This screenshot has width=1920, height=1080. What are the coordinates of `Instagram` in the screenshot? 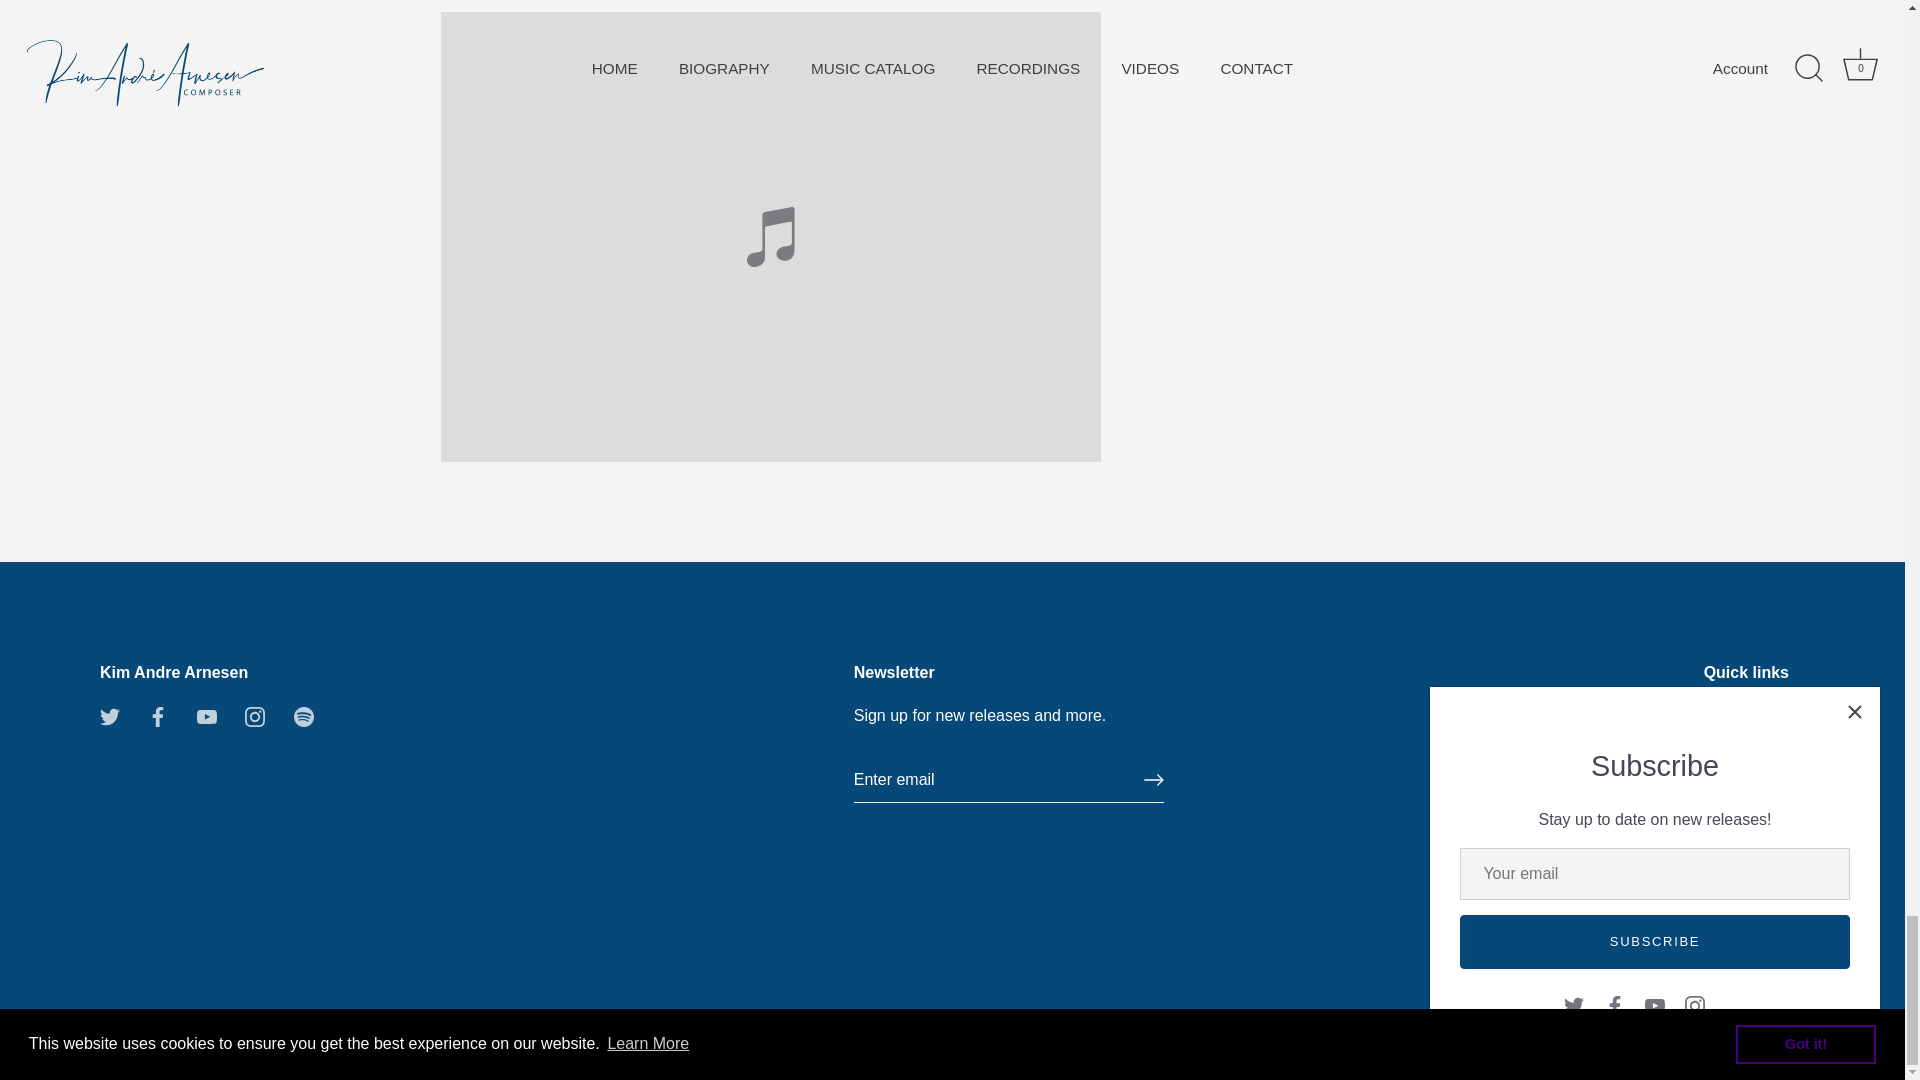 It's located at (254, 716).